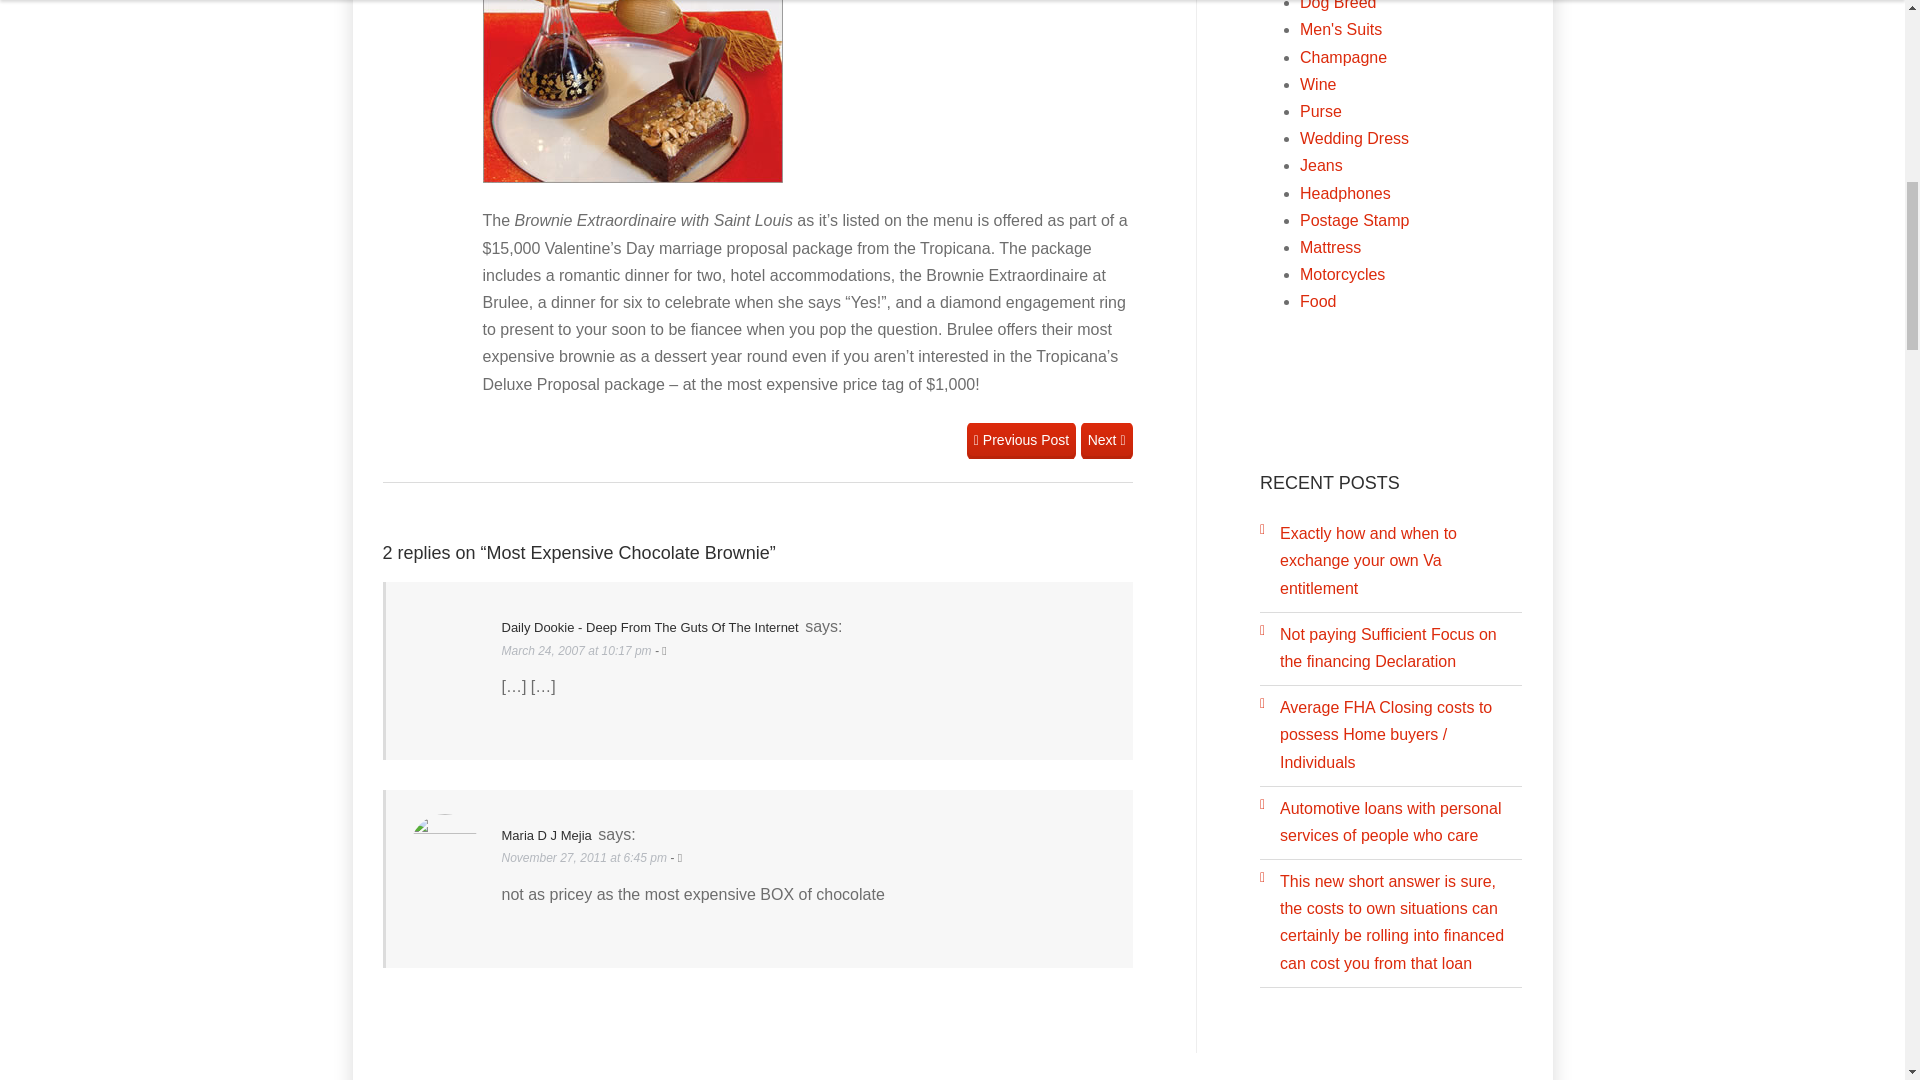 The image size is (1920, 1080). Describe the element at coordinates (1021, 441) in the screenshot. I see `Previous Post` at that location.